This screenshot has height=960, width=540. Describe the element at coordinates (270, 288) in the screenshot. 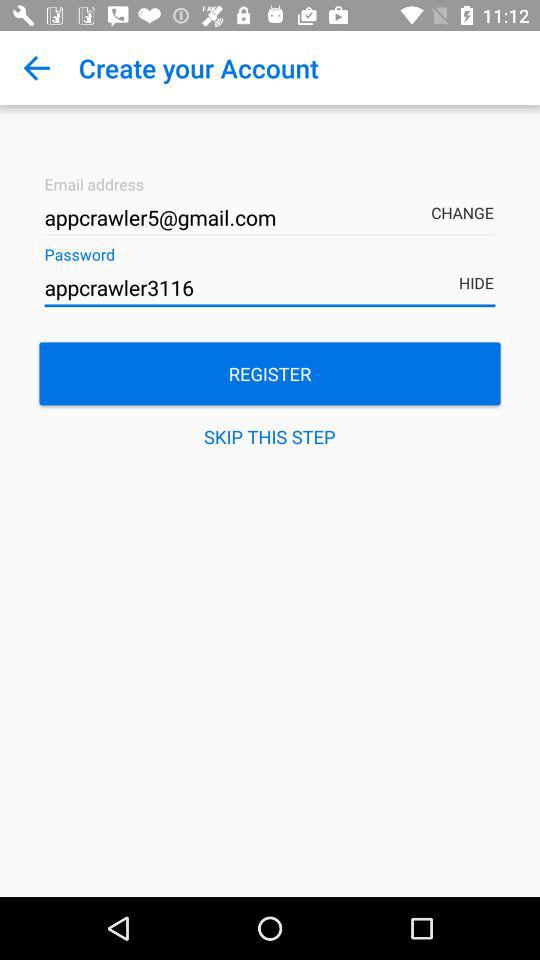

I see `select appcrawler3116 item` at that location.